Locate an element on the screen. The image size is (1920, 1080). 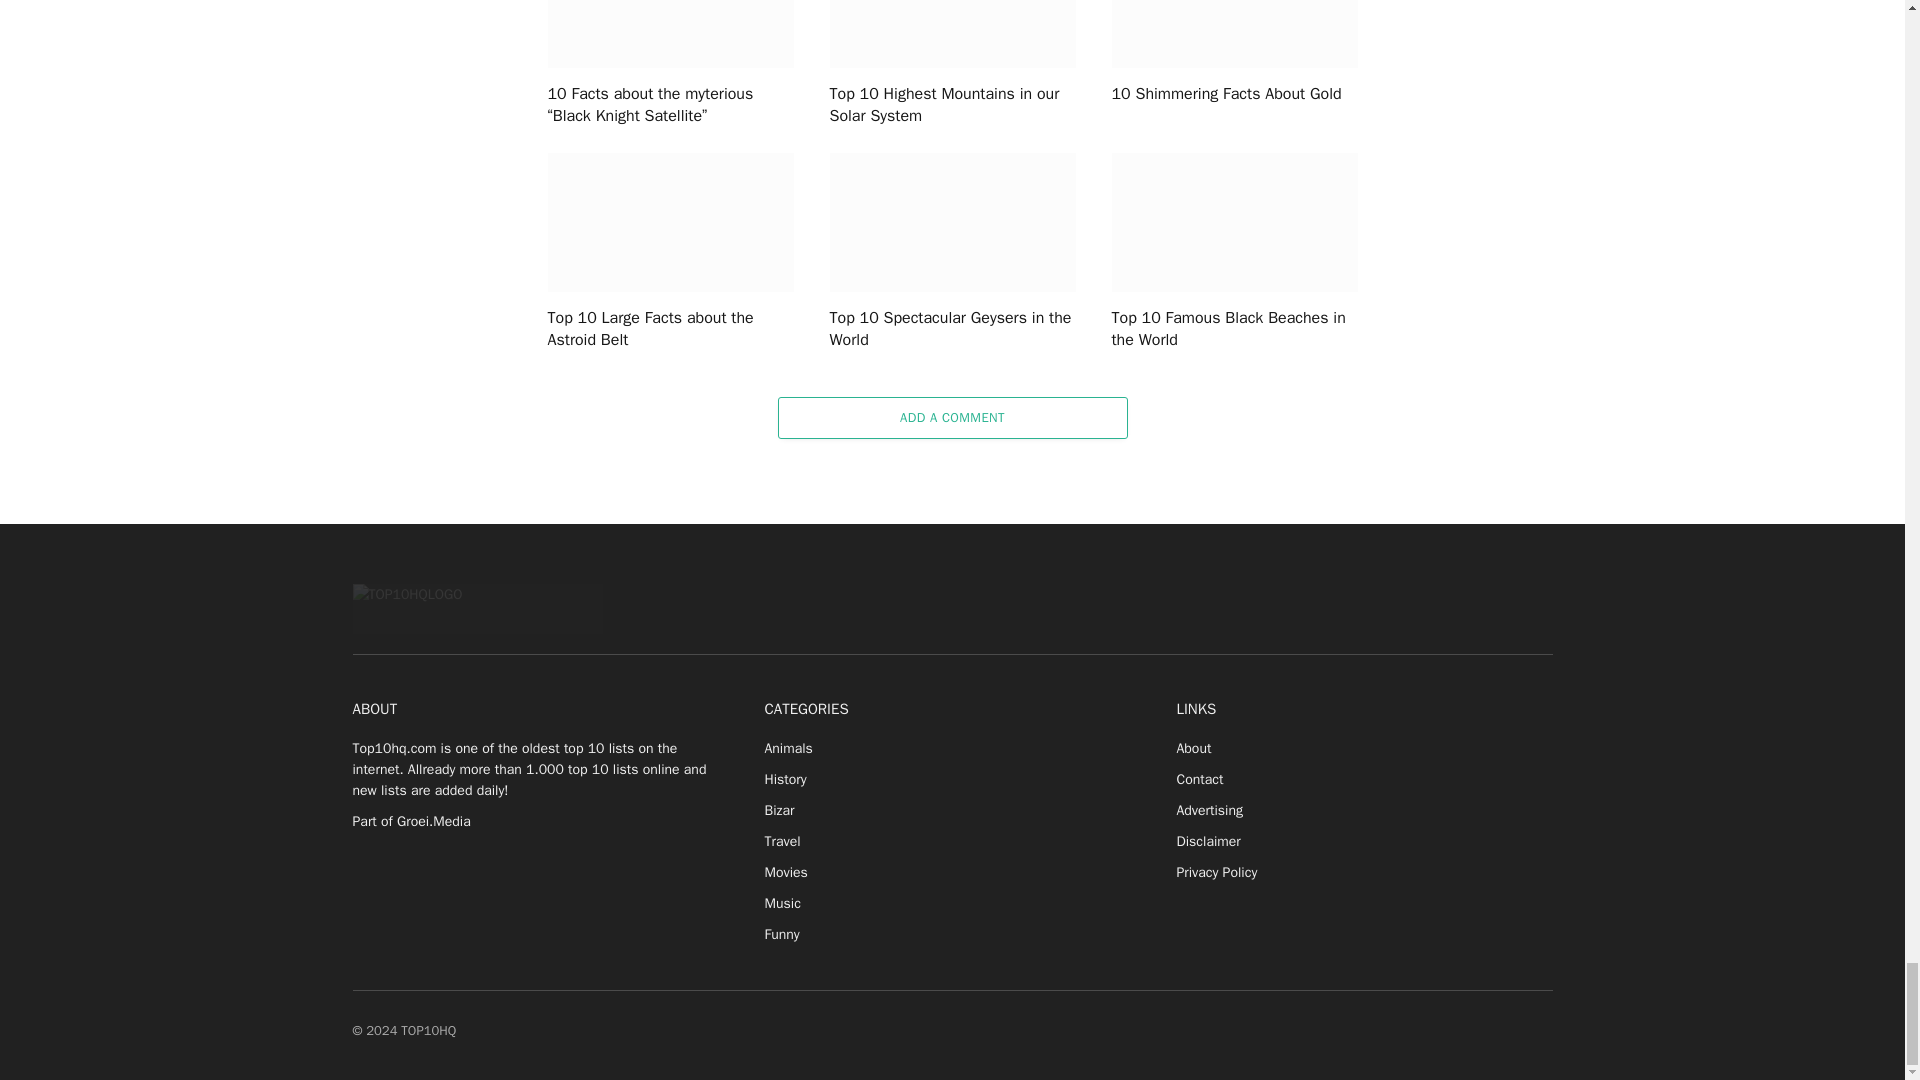
Top 10 Highest Mountains in our Solar System is located at coordinates (952, 34).